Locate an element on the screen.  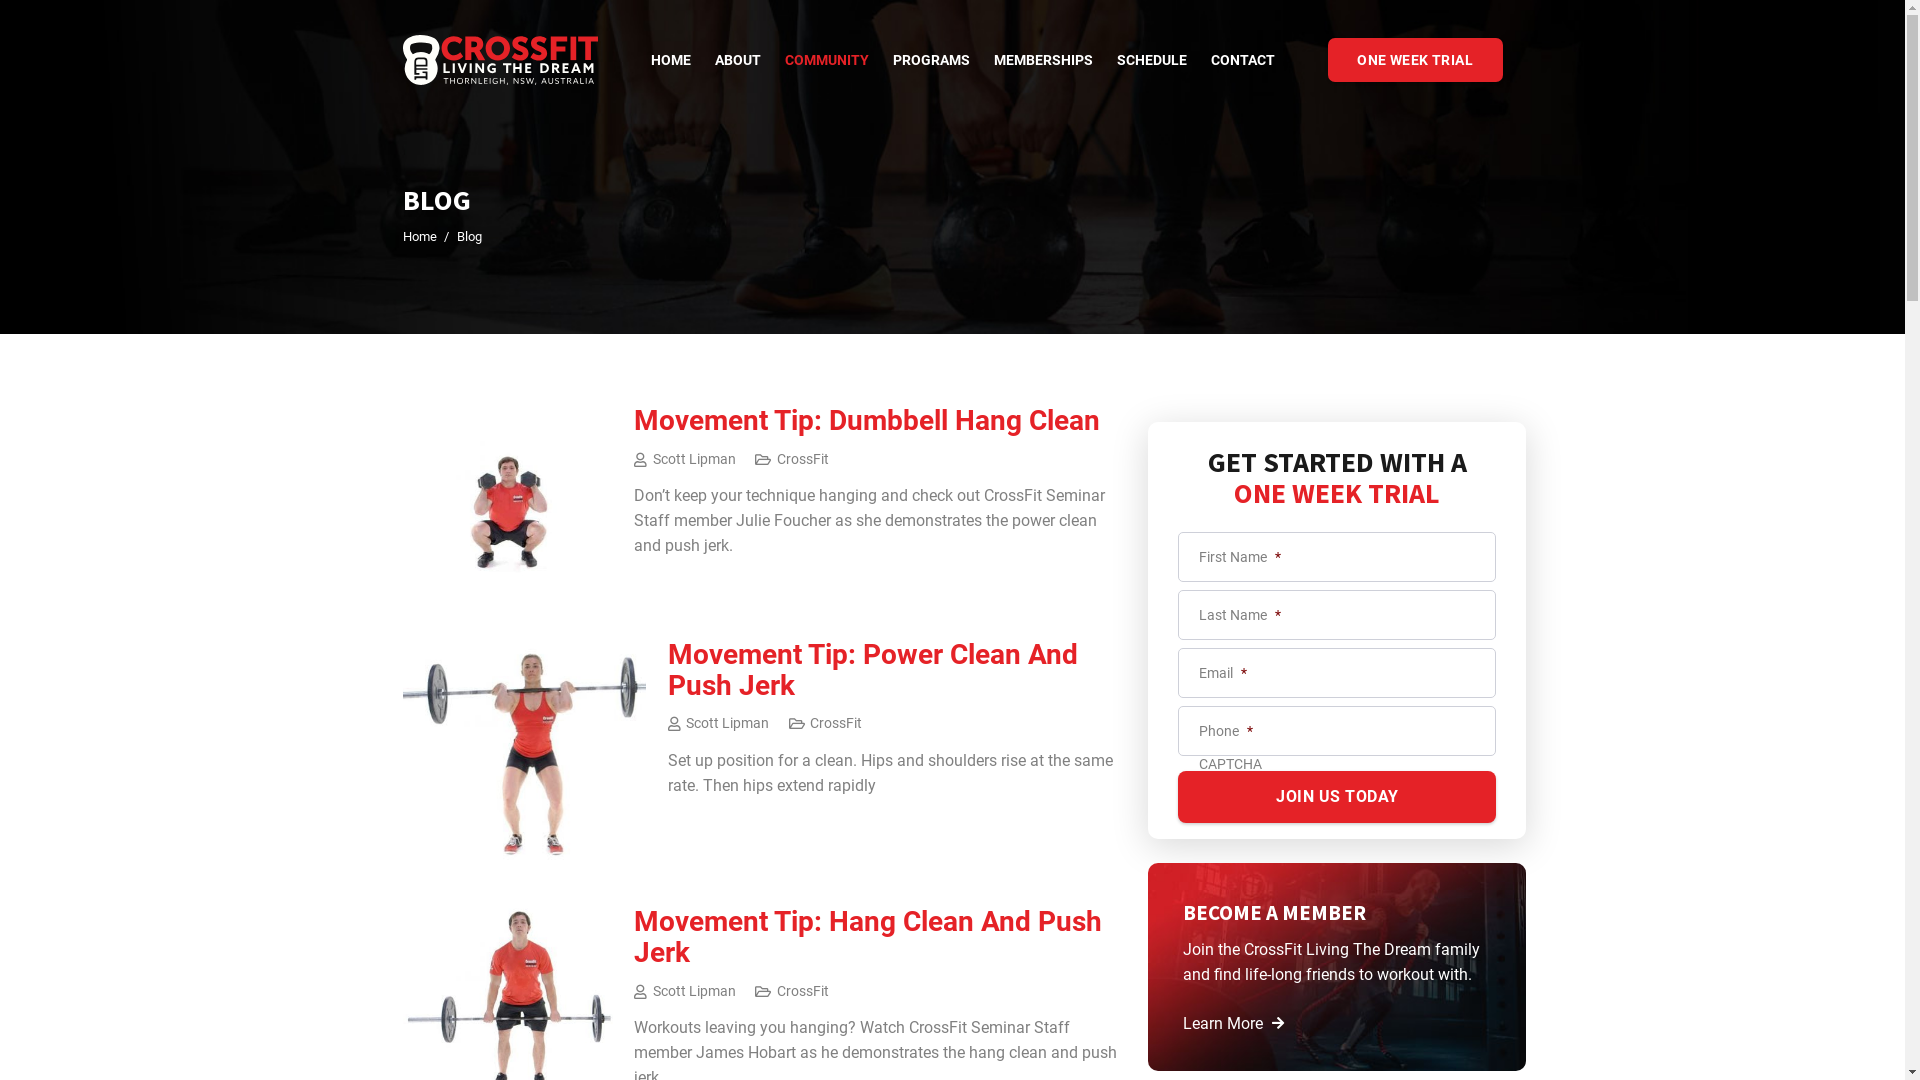
Scott Lipman is located at coordinates (694, 459).